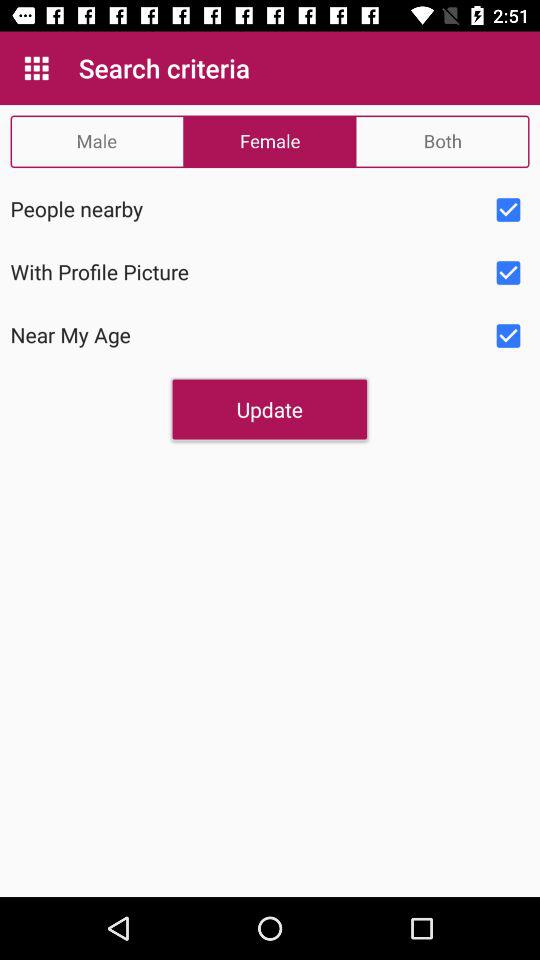 The image size is (540, 960). What do you see at coordinates (508, 336) in the screenshot?
I see `go to tik button` at bounding box center [508, 336].